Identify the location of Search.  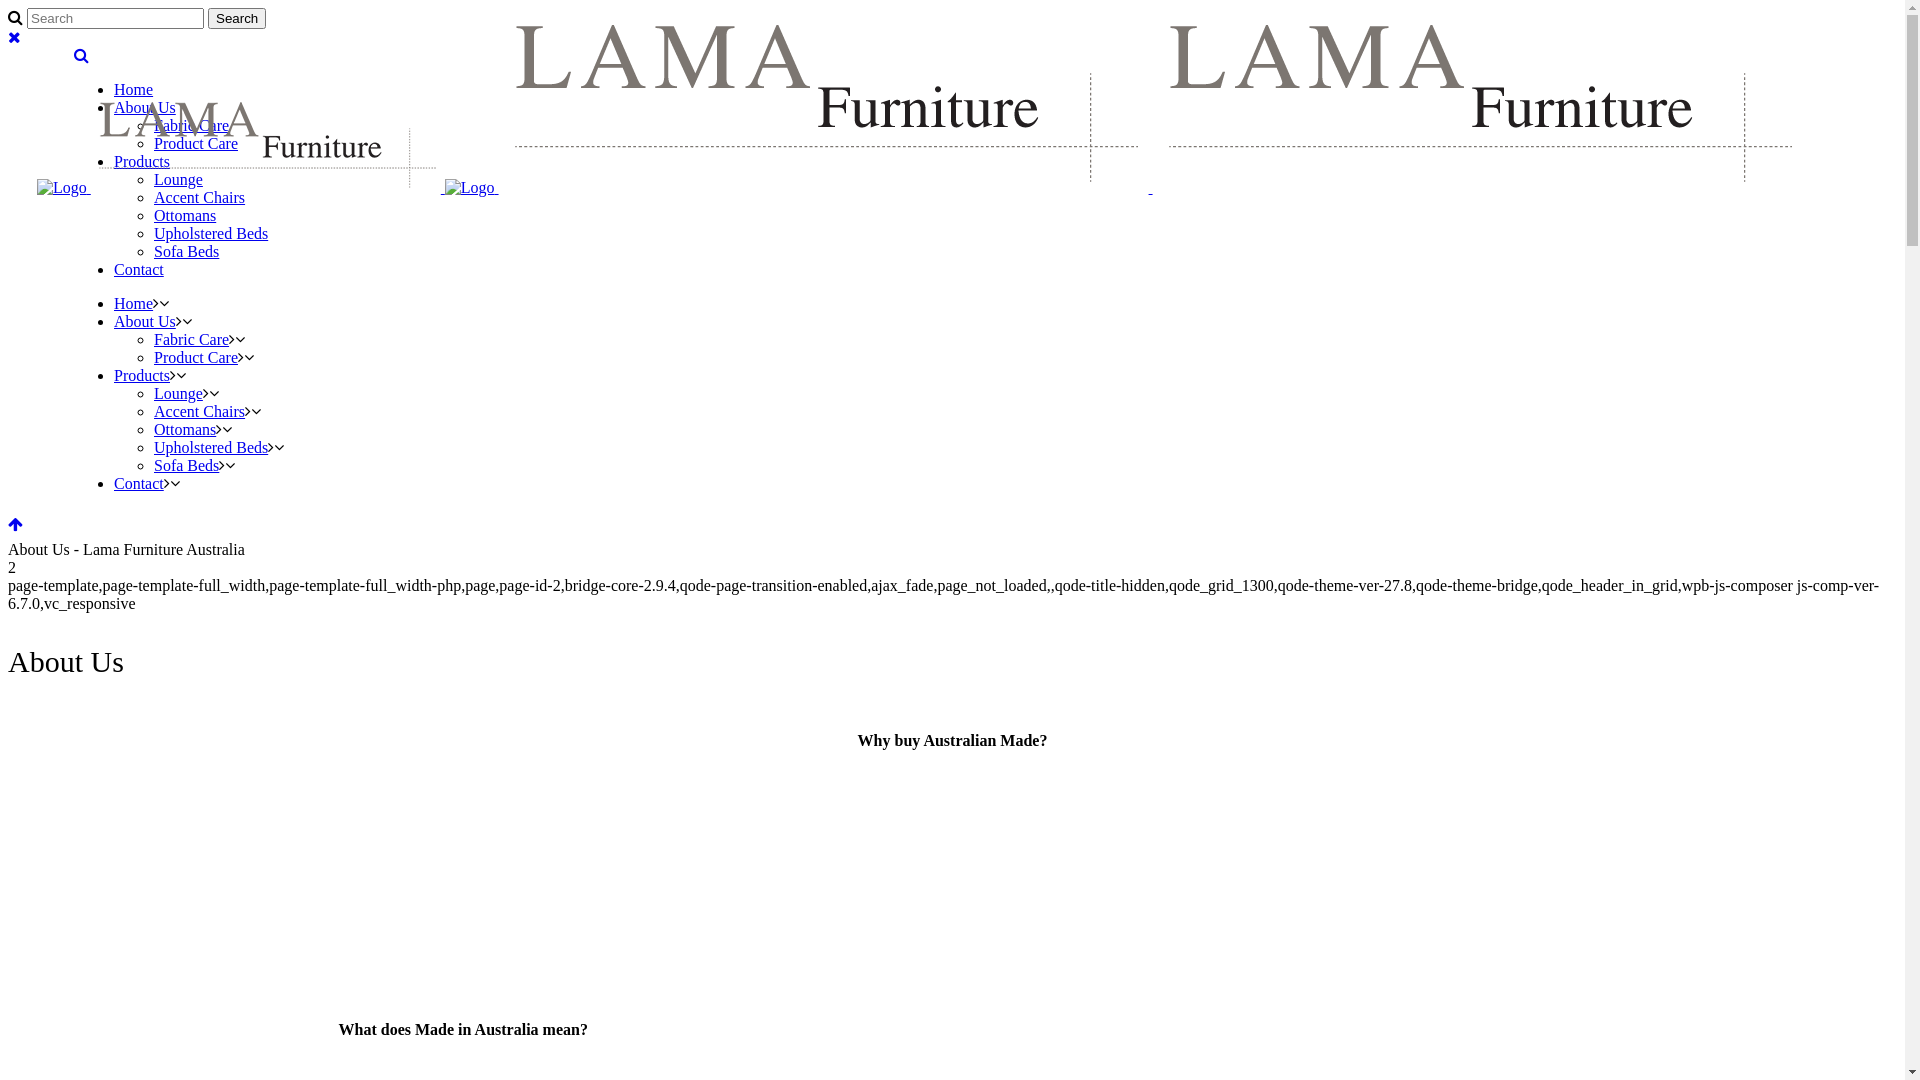
(237, 18).